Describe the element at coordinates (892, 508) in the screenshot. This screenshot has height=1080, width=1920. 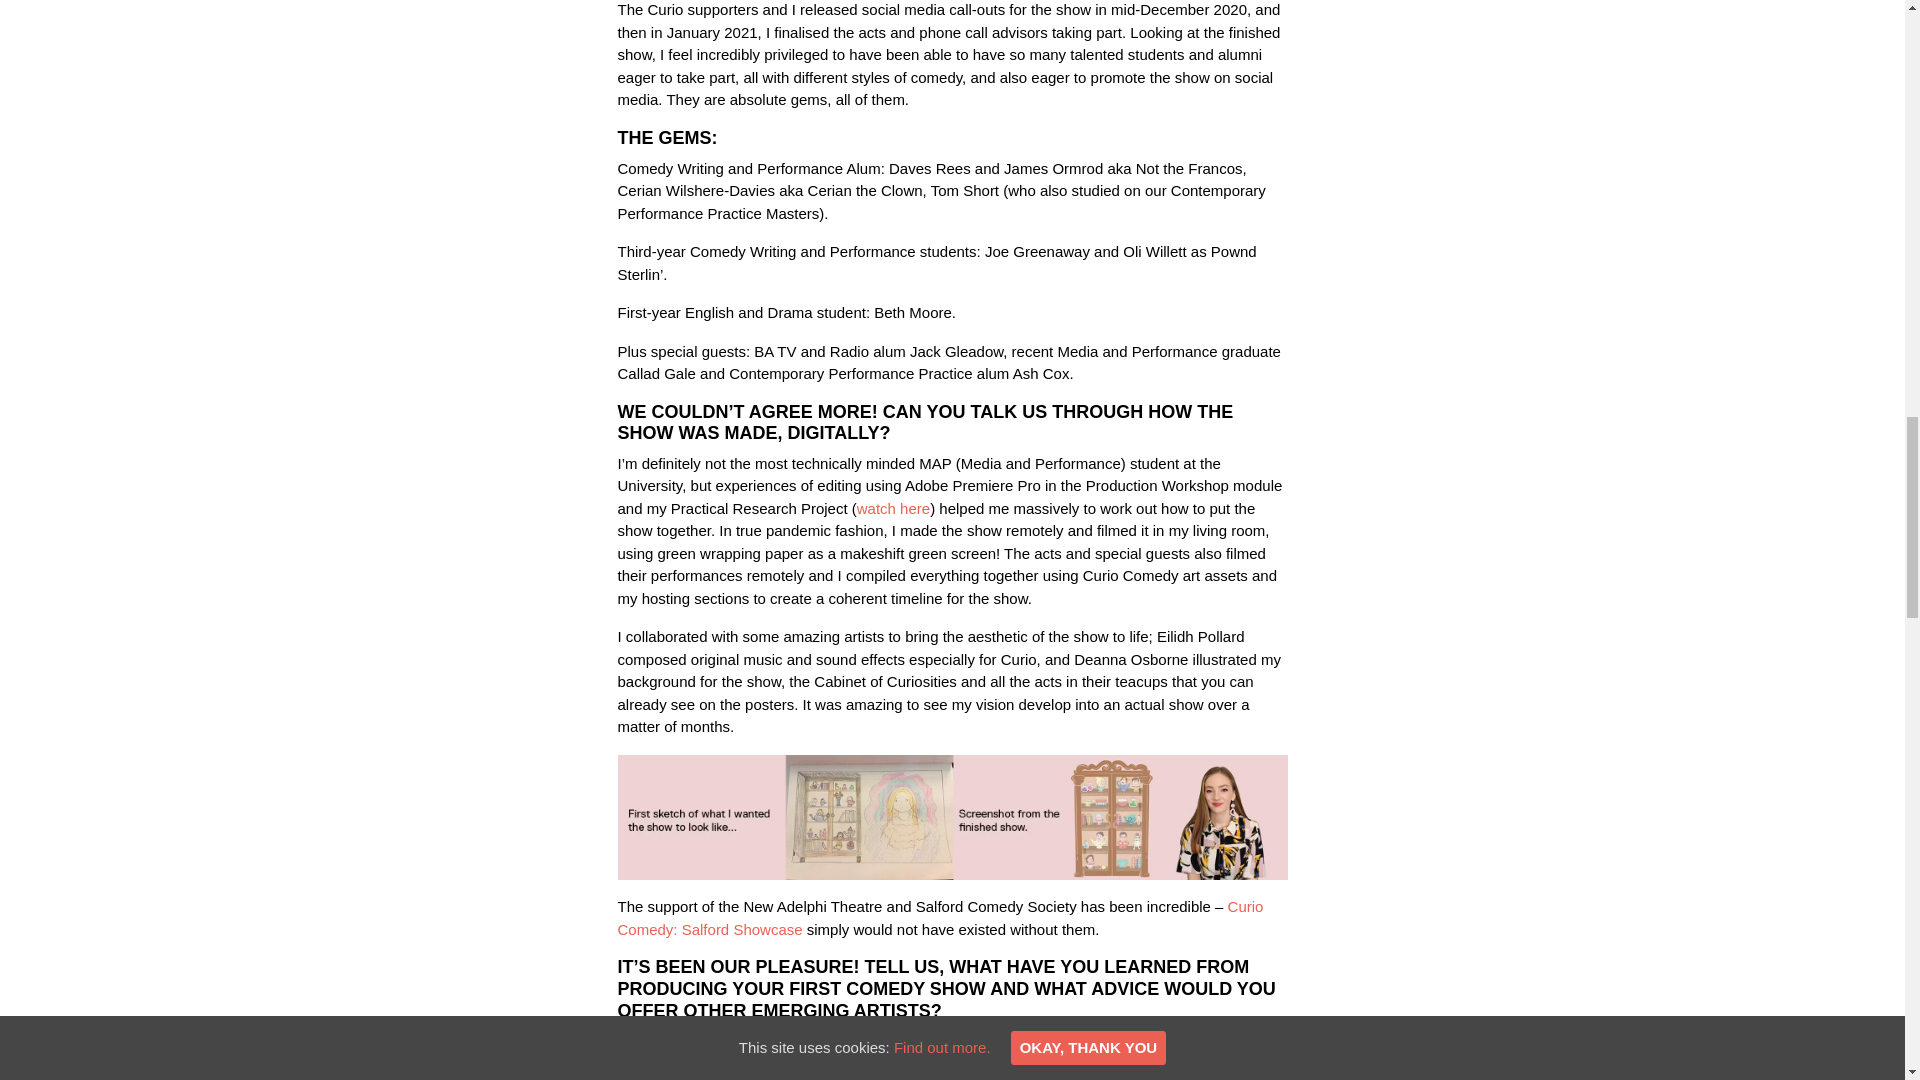
I see `watch here` at that location.